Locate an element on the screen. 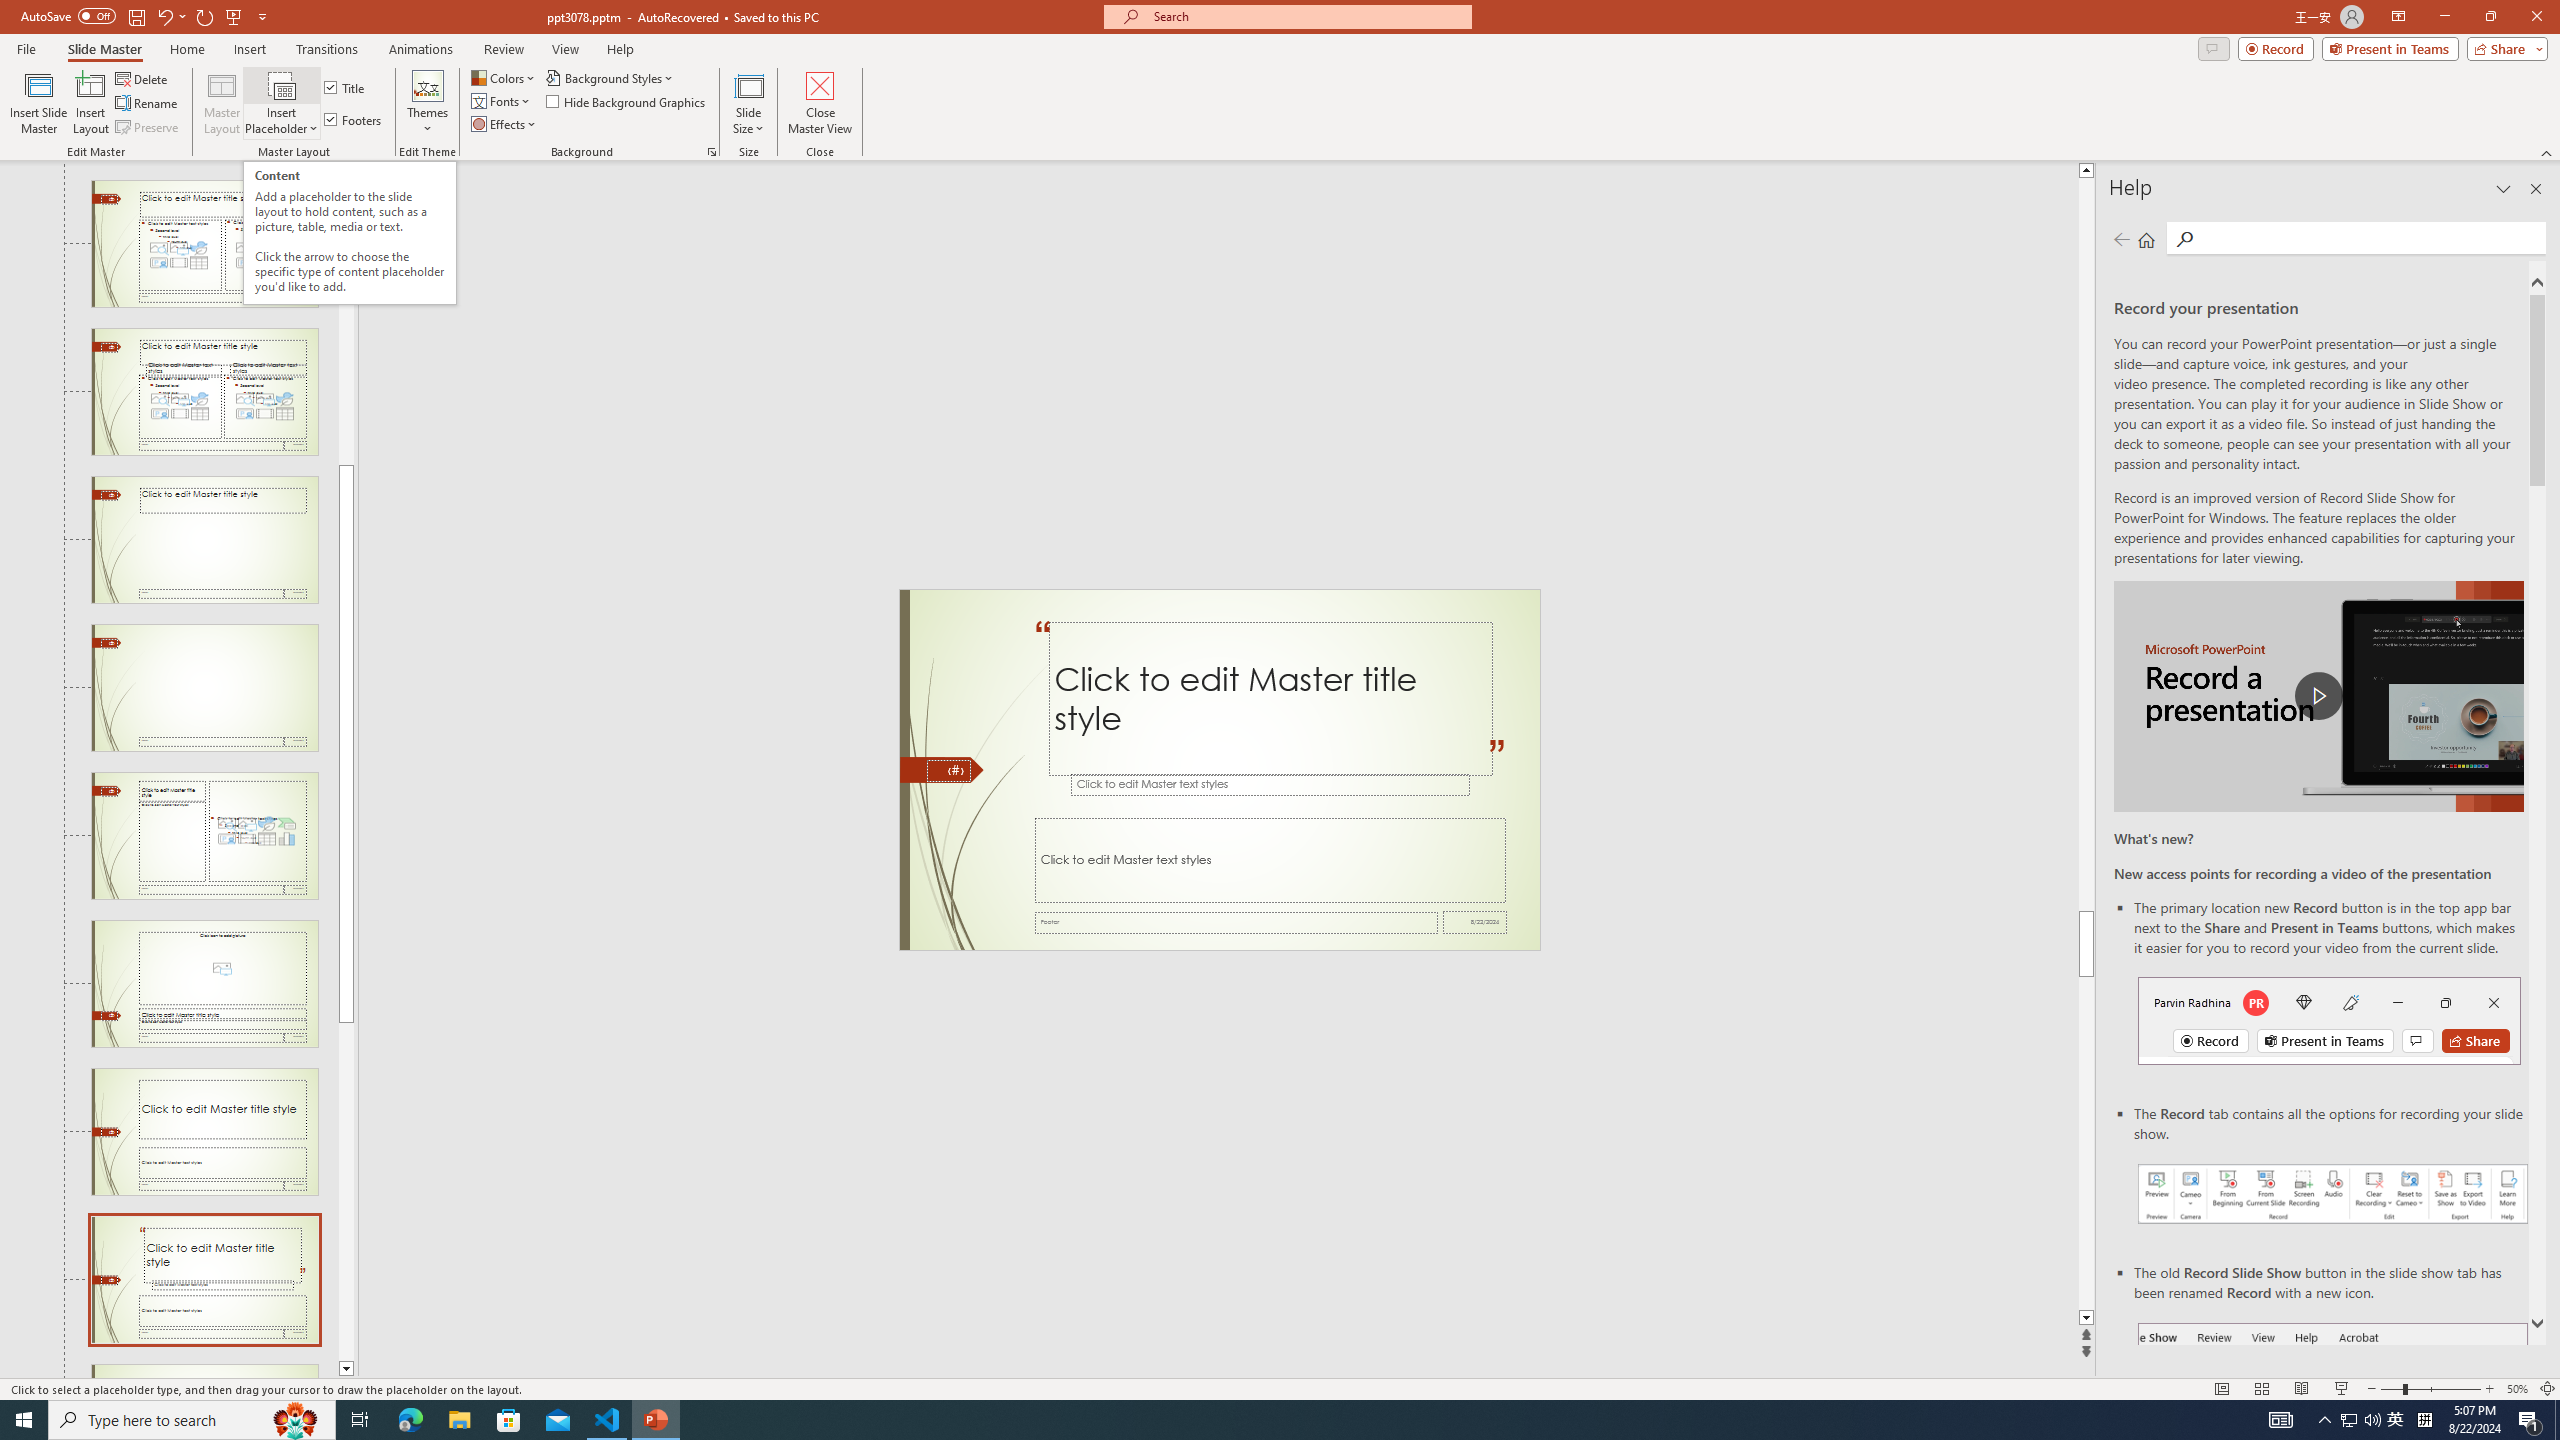 The width and height of the screenshot is (2560, 1440). Effects is located at coordinates (505, 124).